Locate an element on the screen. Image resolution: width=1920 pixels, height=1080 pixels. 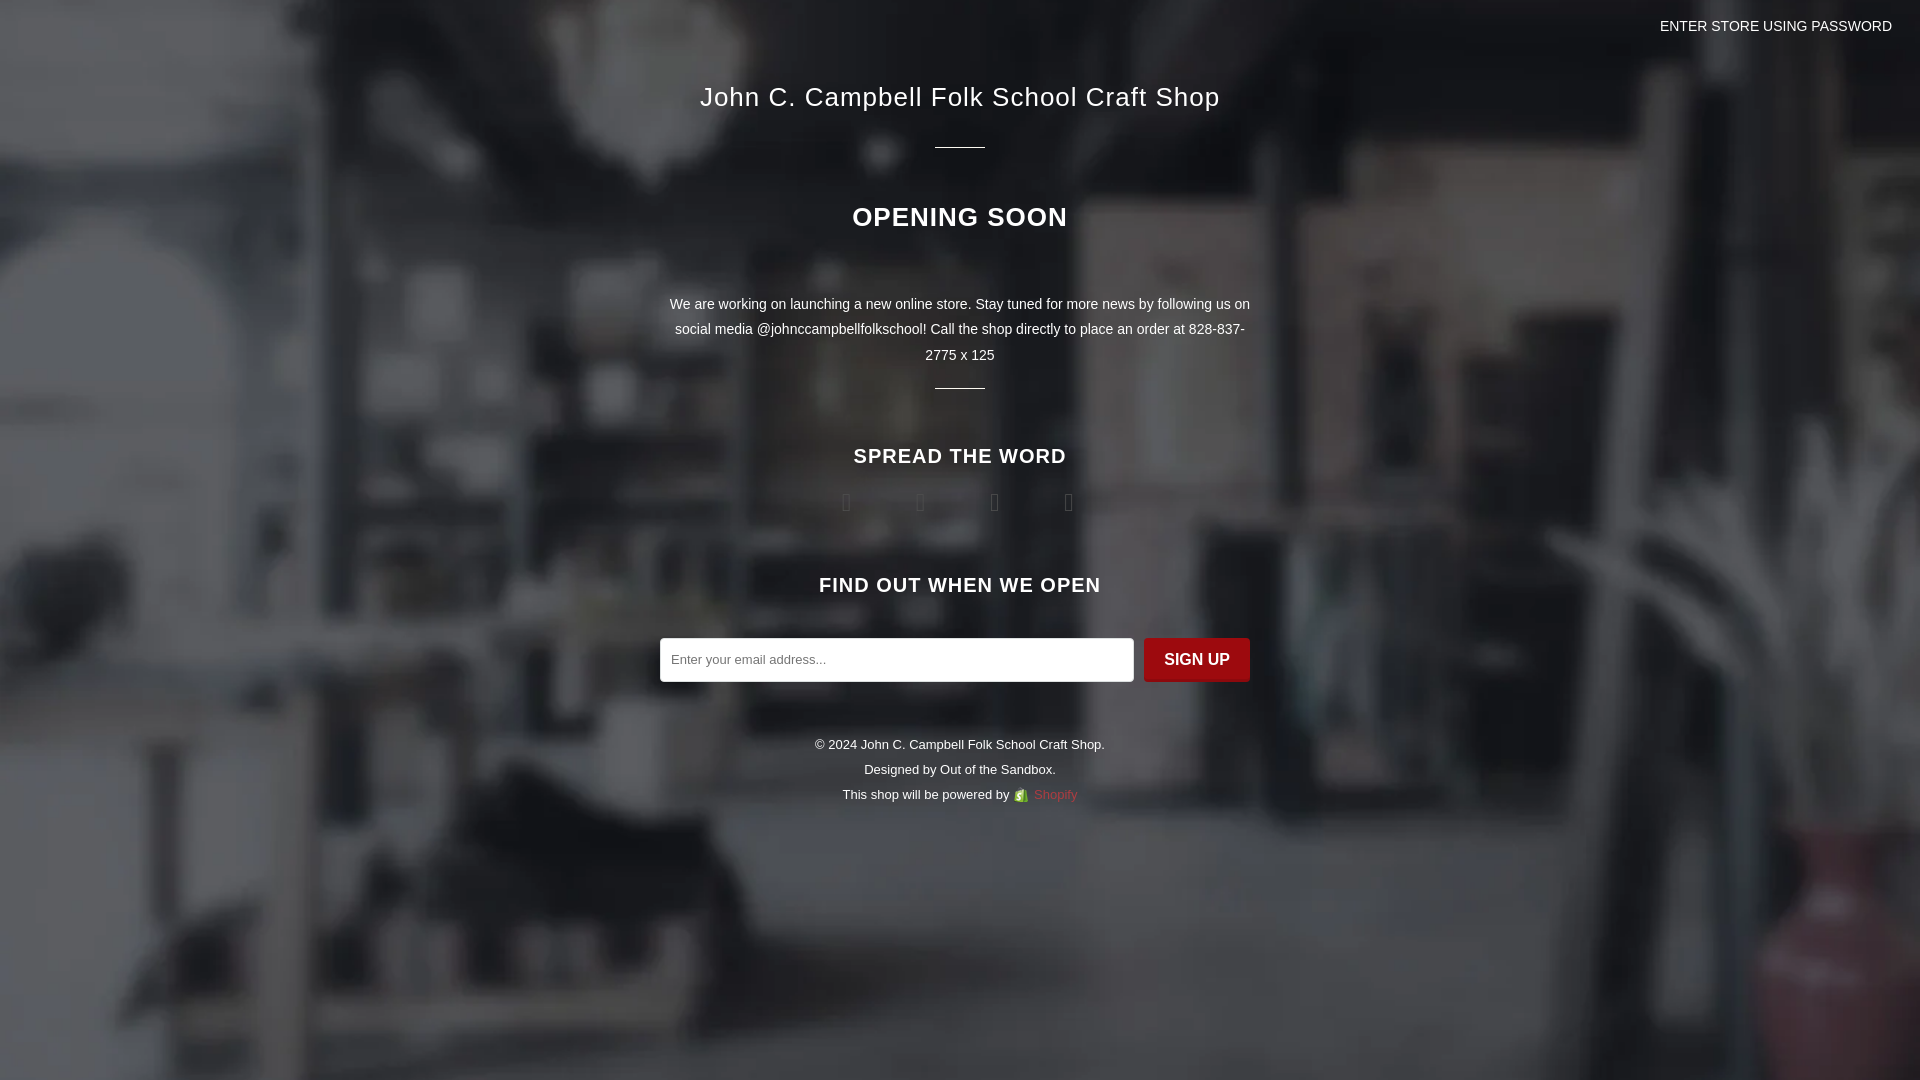
ENTER STORE USING PASSWORD is located at coordinates (1776, 26).